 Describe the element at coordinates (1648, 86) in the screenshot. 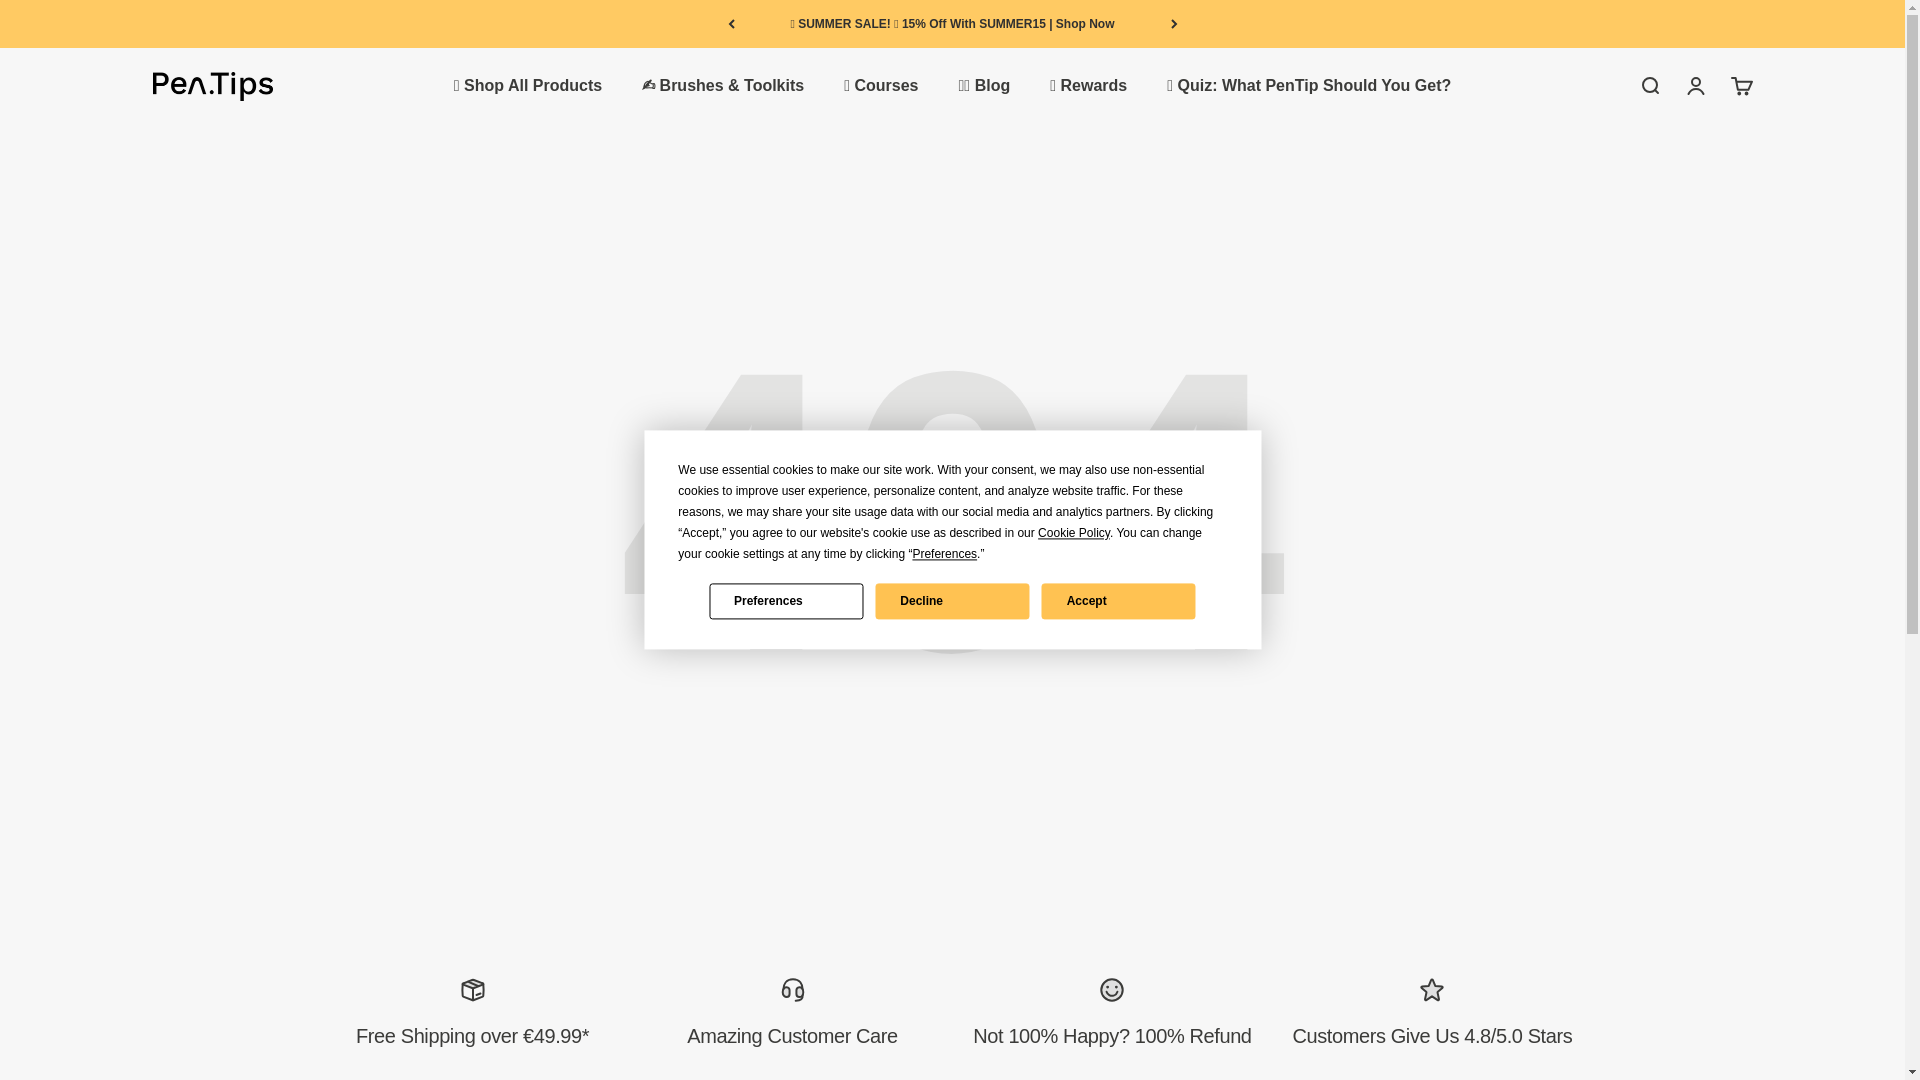

I see `Open search` at that location.